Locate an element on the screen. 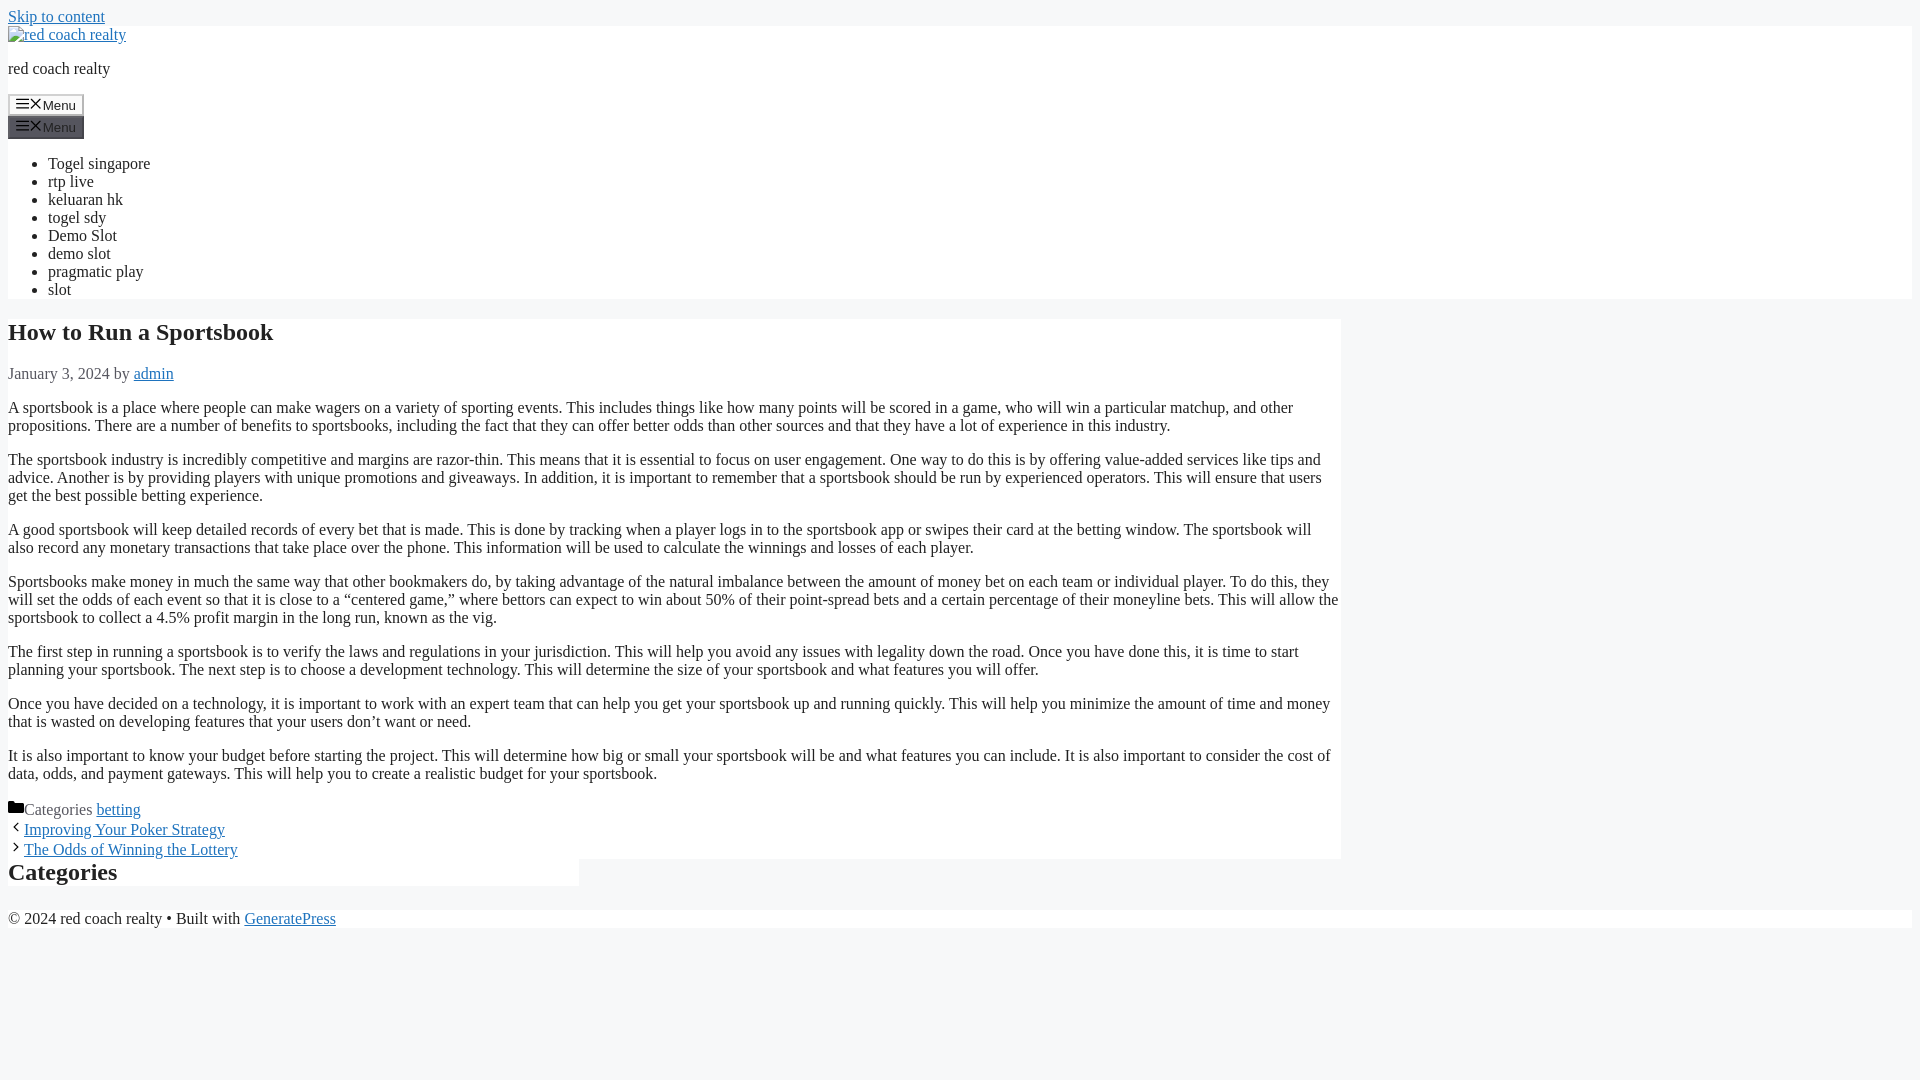 The image size is (1920, 1080). red coach realty is located at coordinates (58, 68).